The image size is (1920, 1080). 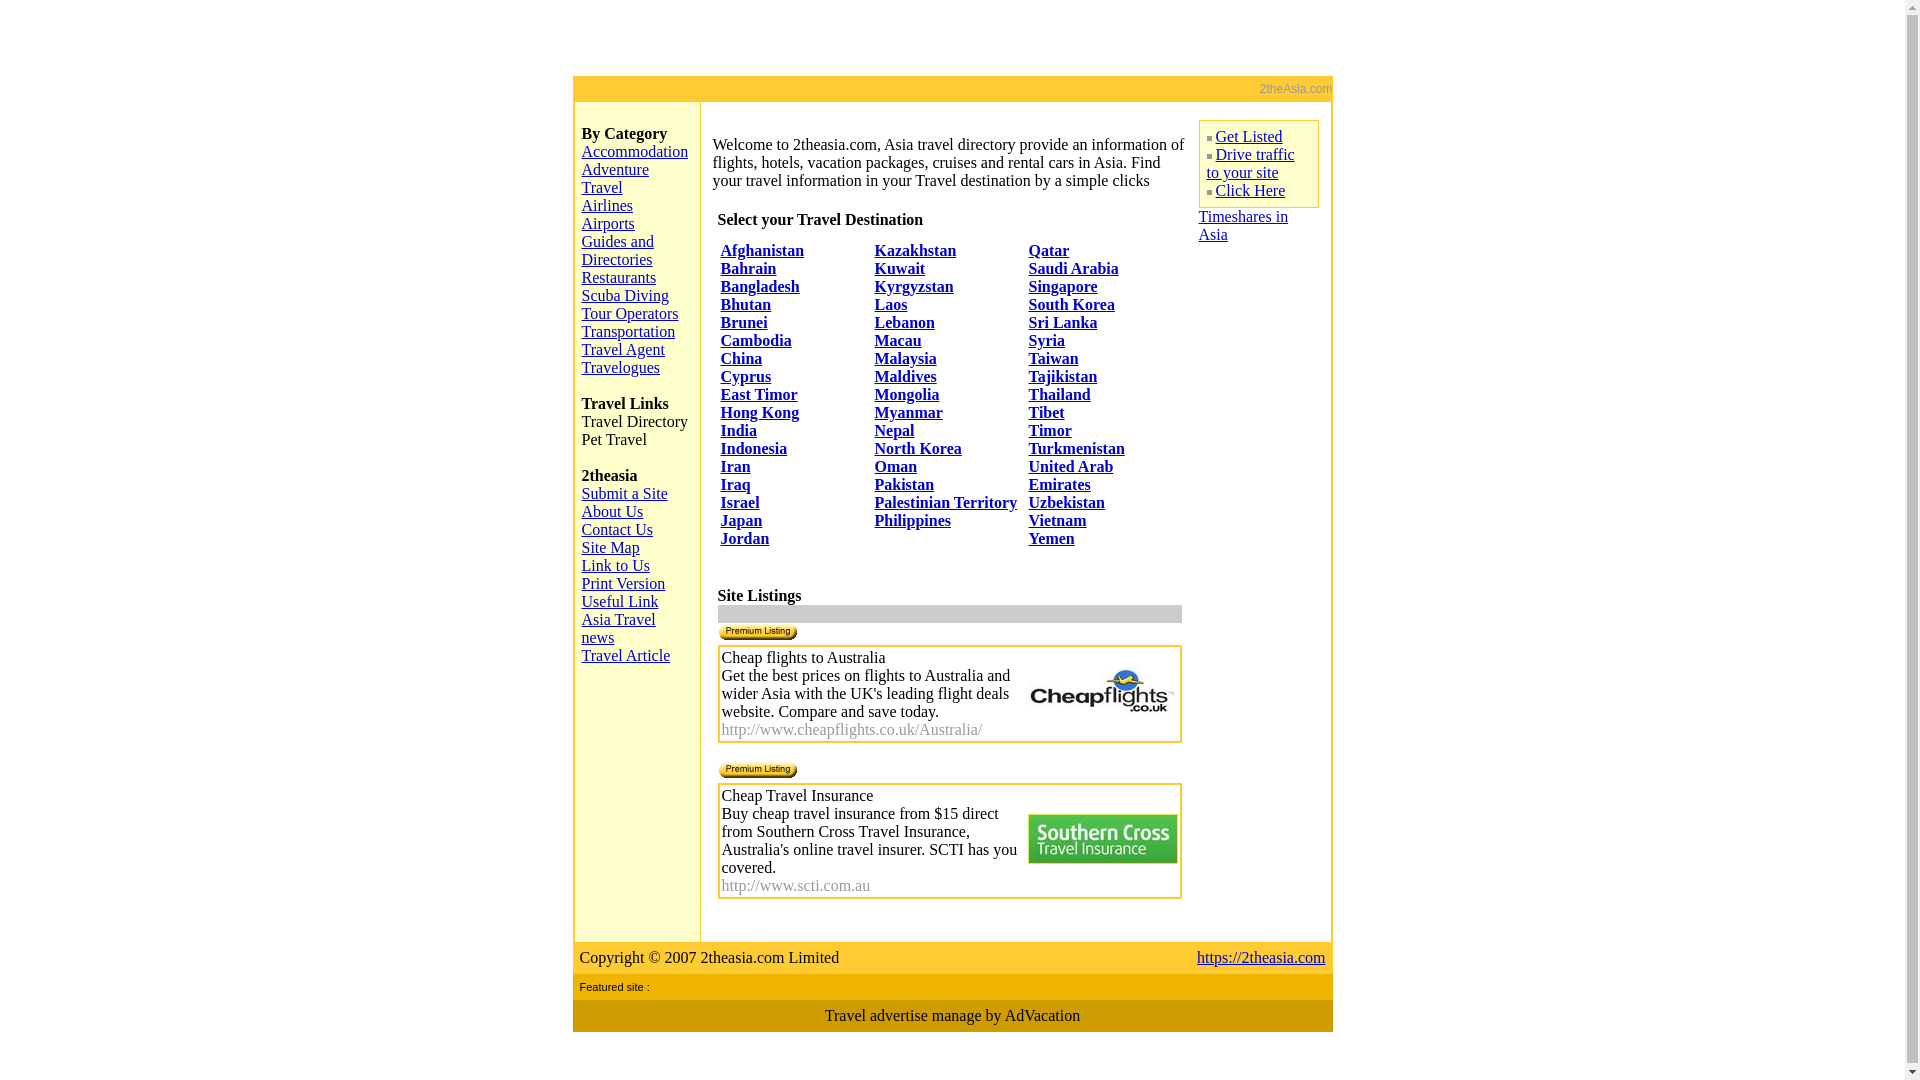 I want to click on Taiwan, so click(x=1053, y=358).